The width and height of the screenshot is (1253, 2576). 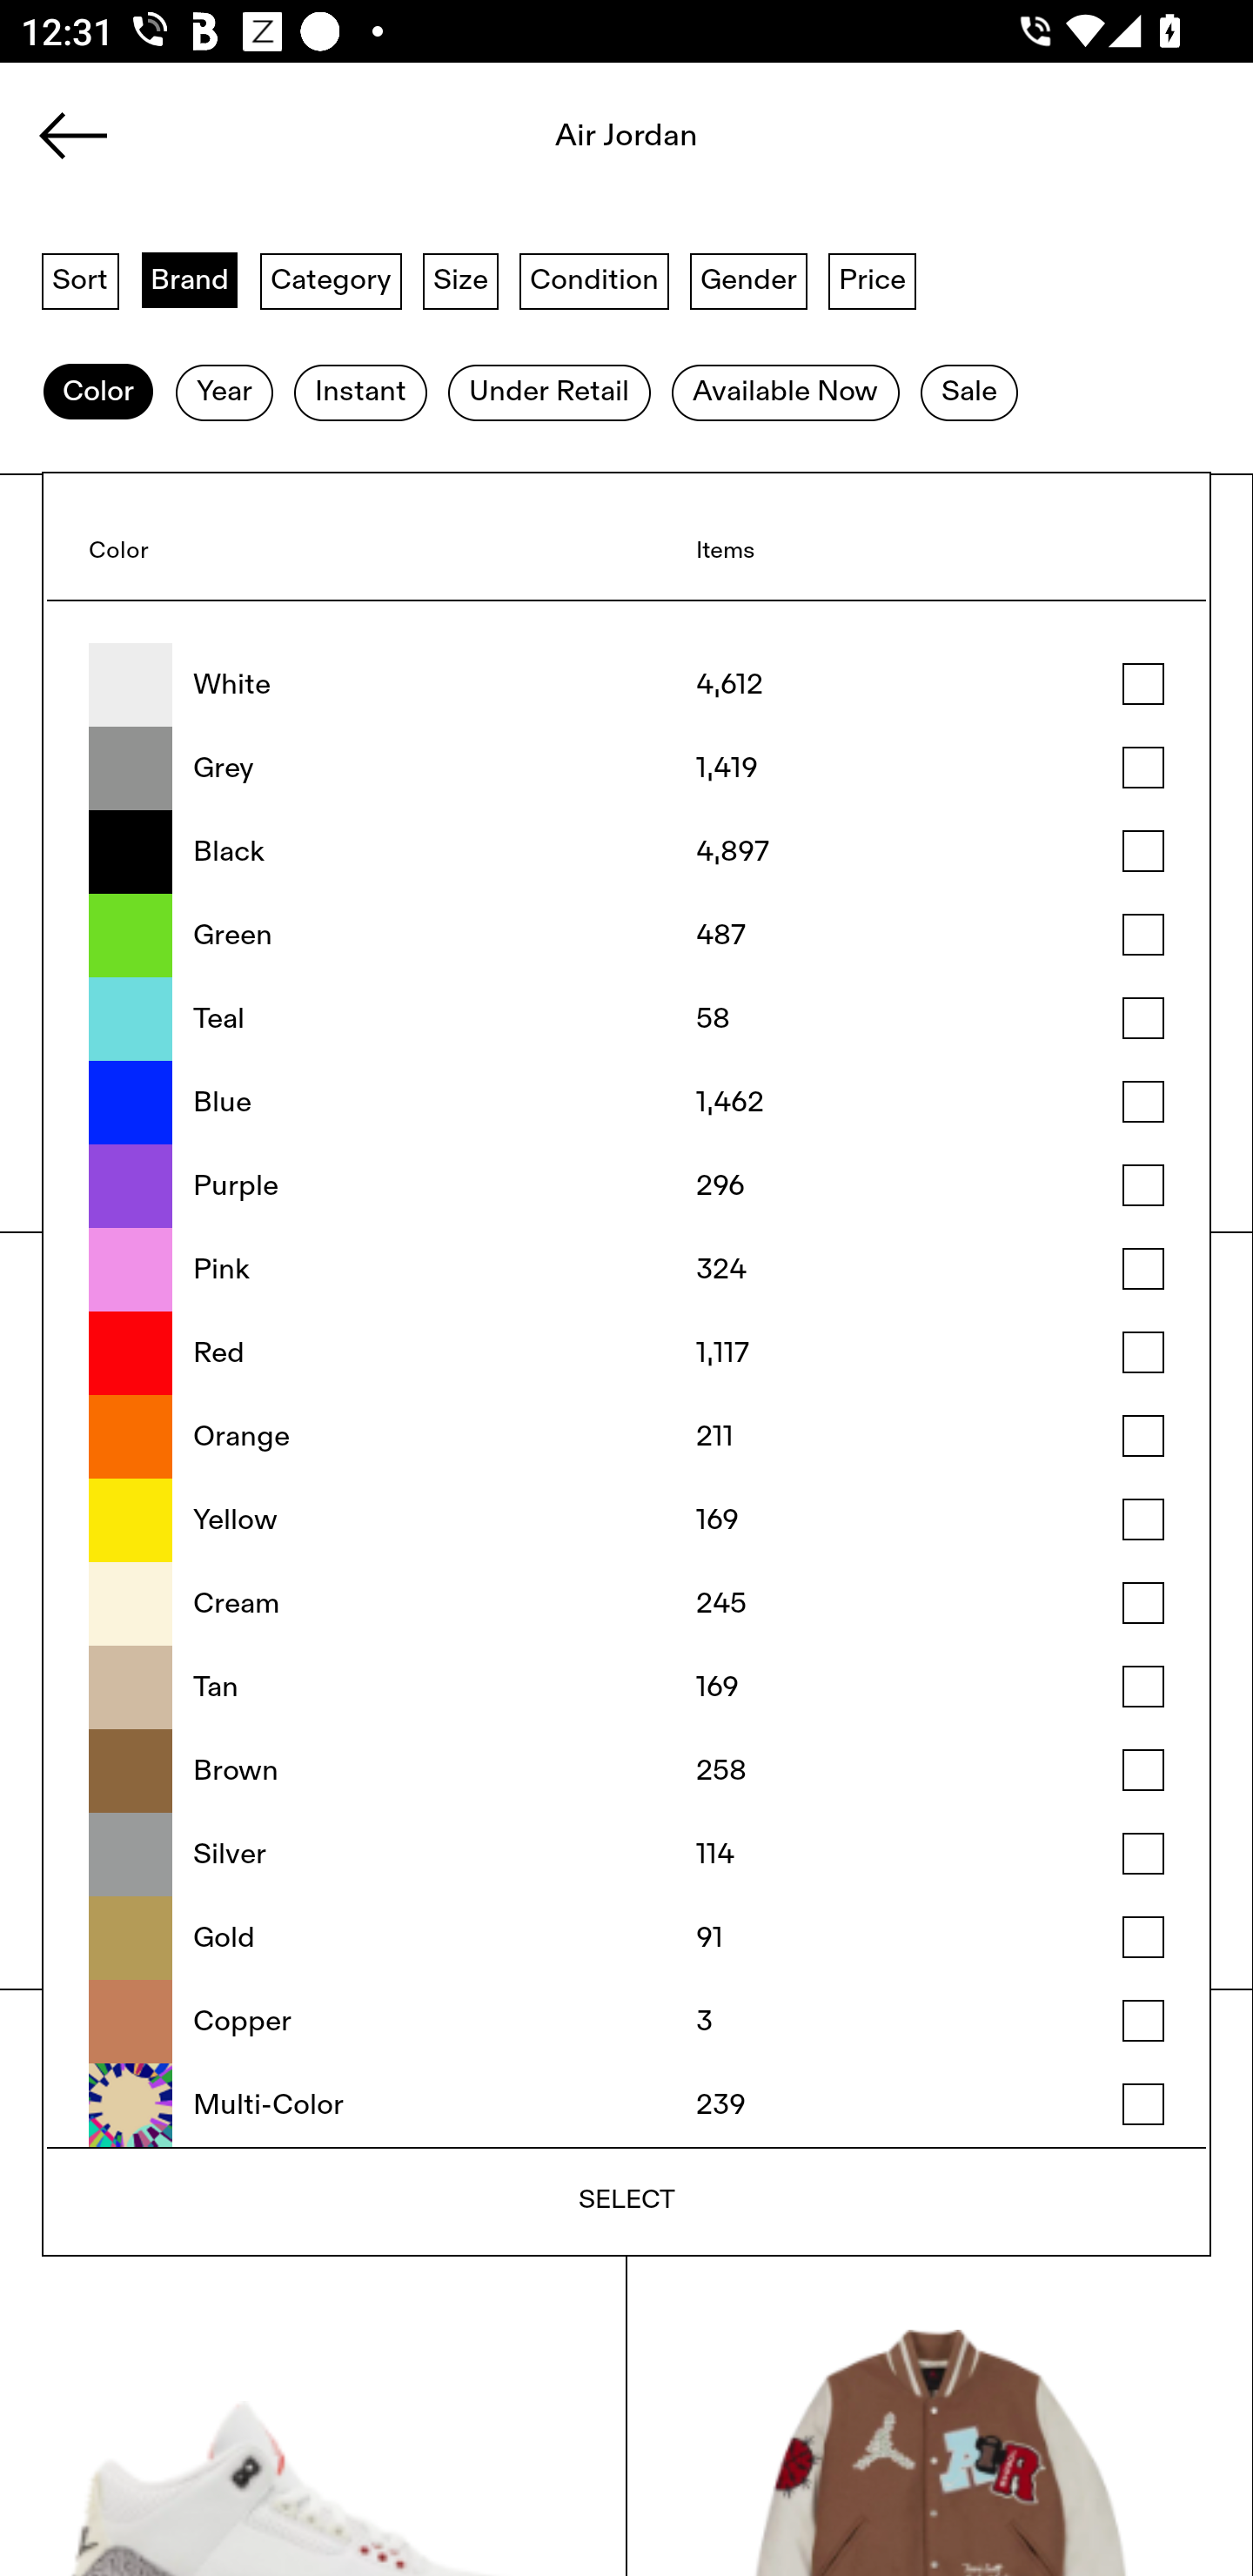 I want to click on Multi-Color 239, so click(x=626, y=2104).